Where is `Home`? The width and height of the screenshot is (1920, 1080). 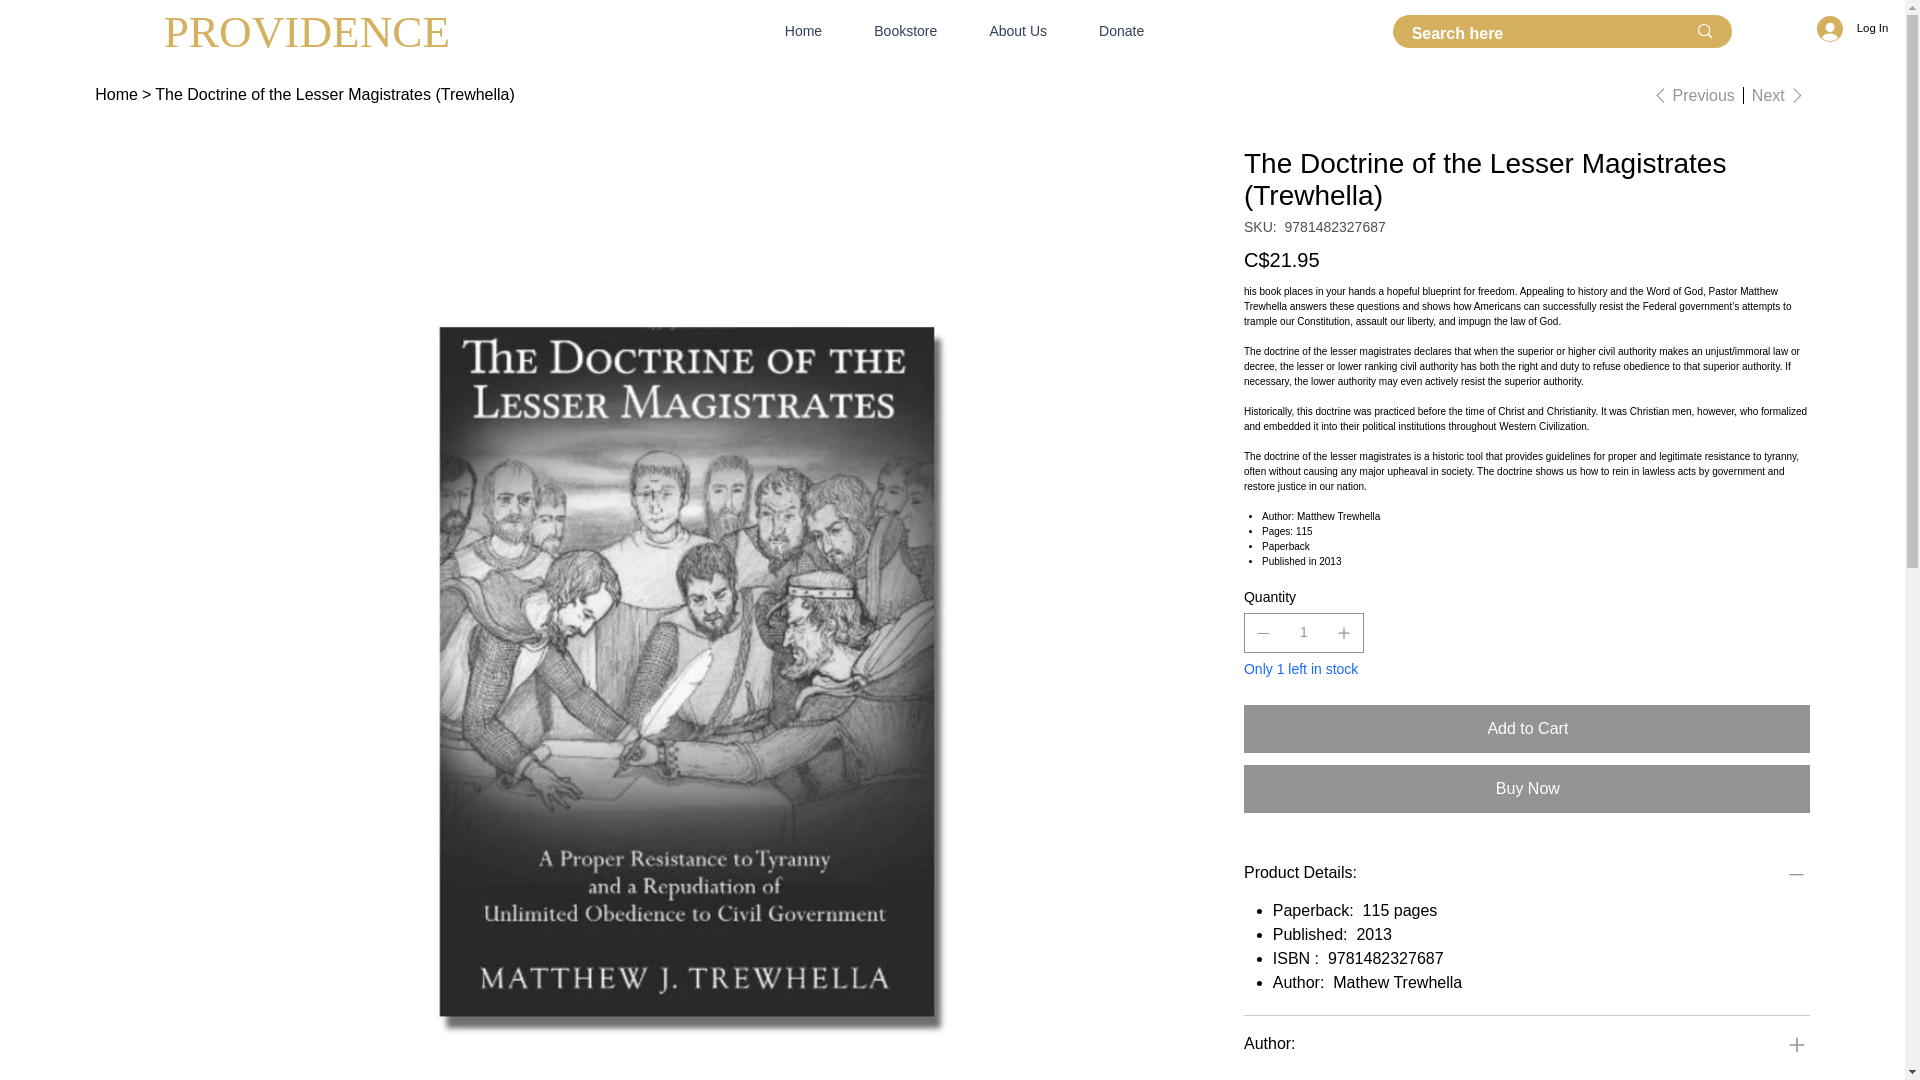 Home is located at coordinates (790, 30).